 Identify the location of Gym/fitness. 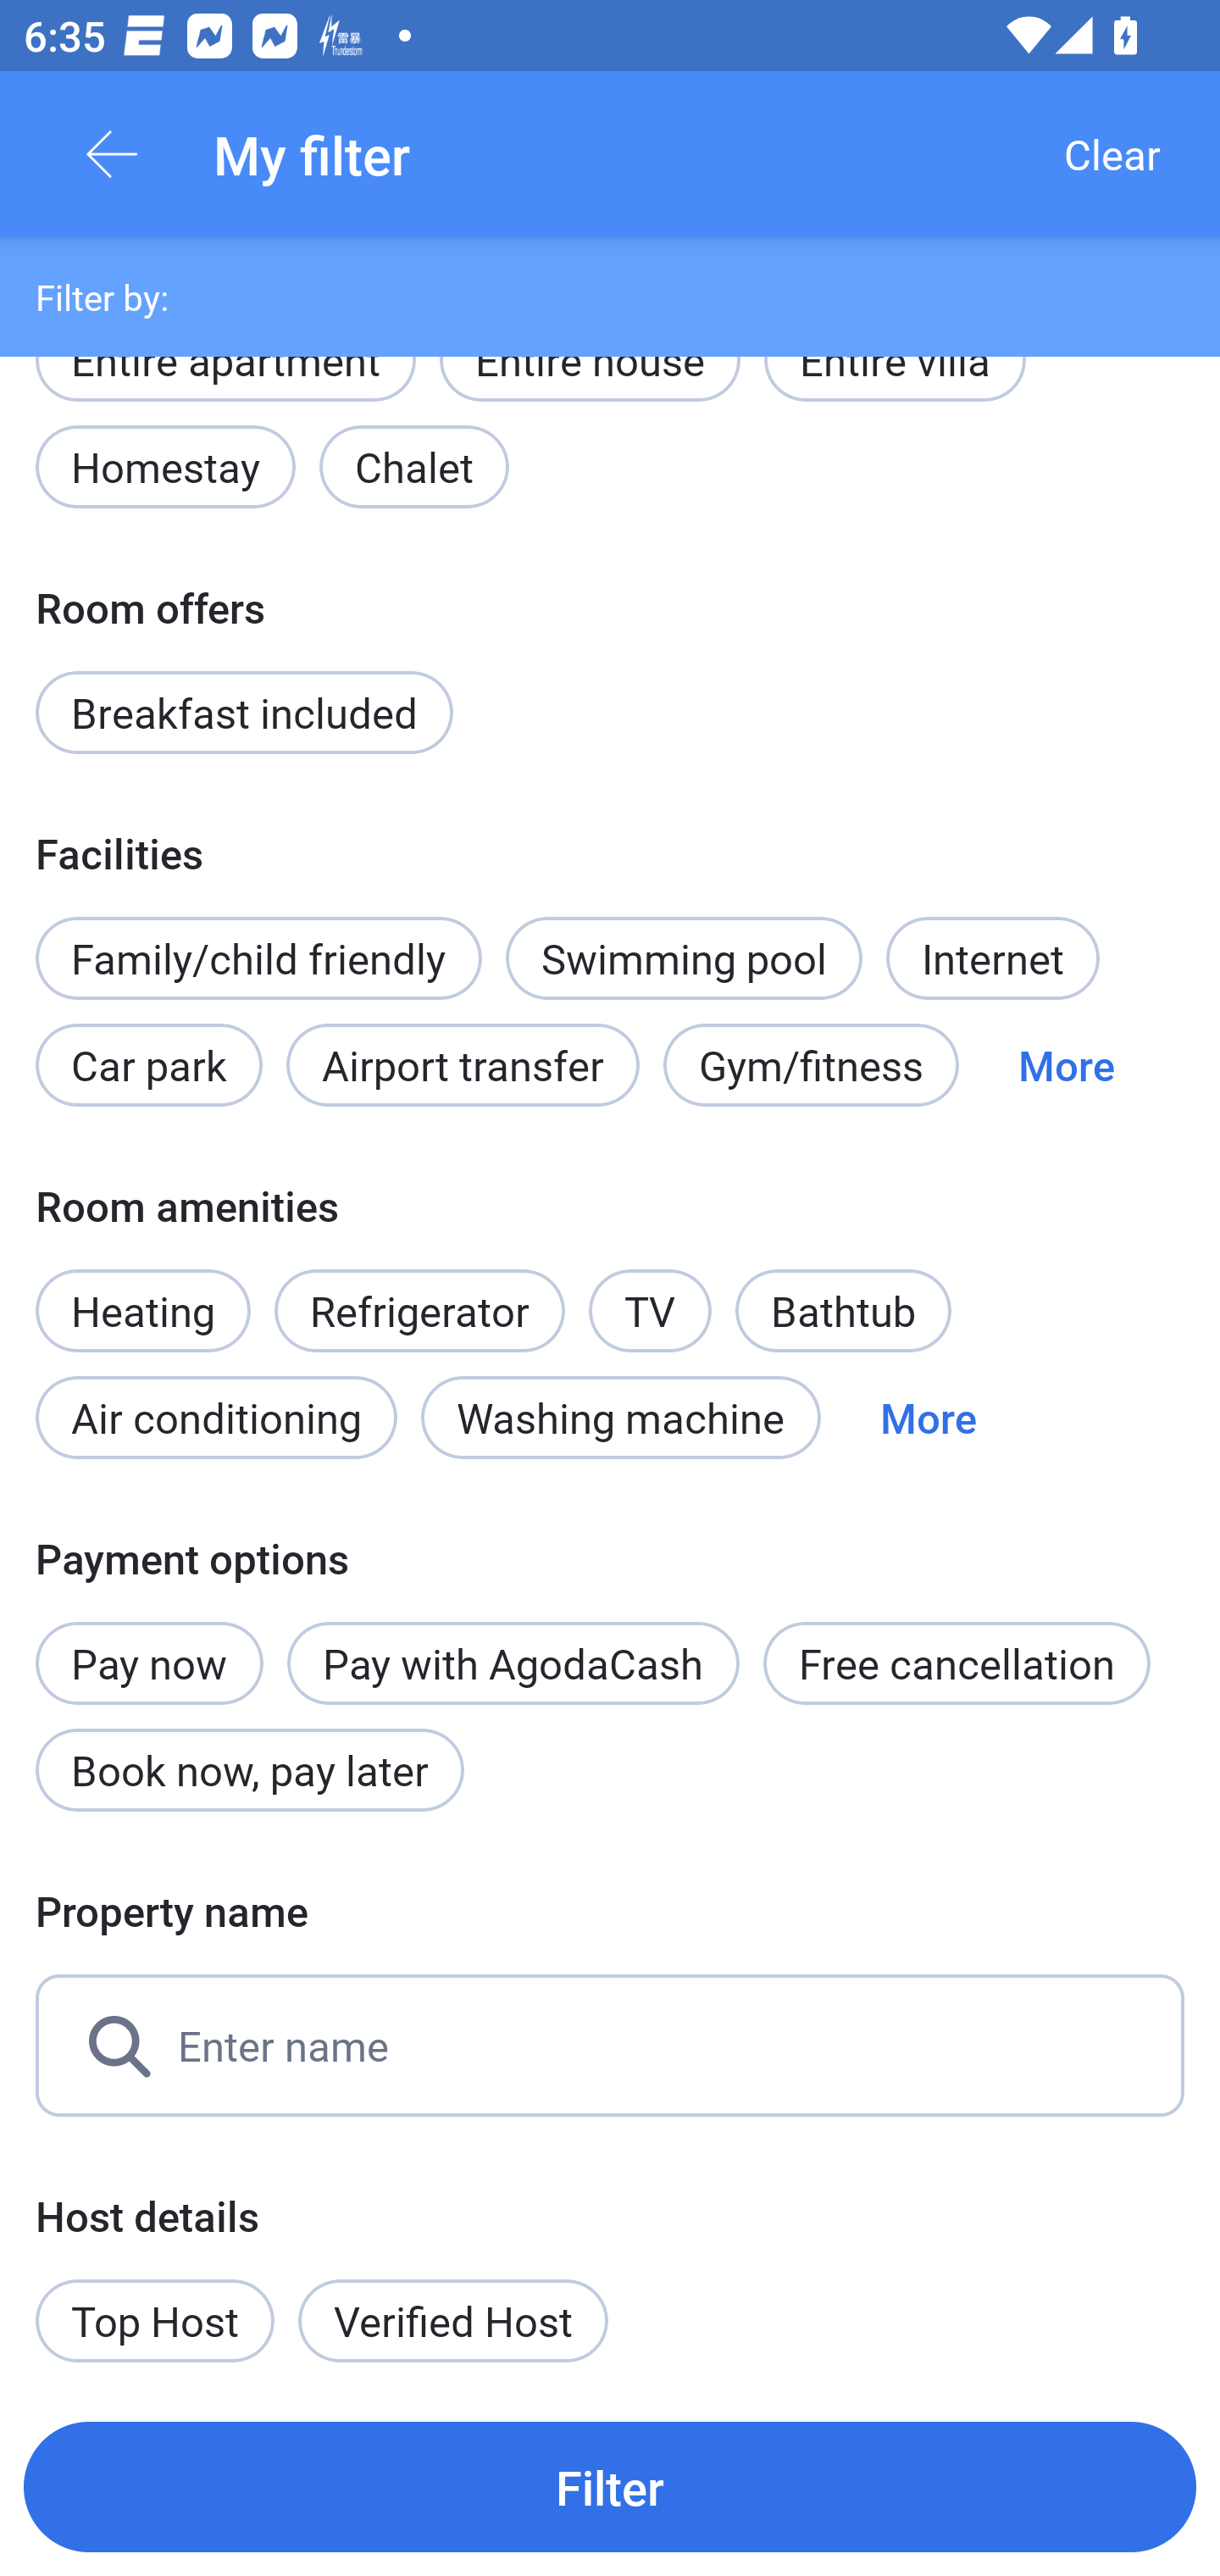
(811, 1064).